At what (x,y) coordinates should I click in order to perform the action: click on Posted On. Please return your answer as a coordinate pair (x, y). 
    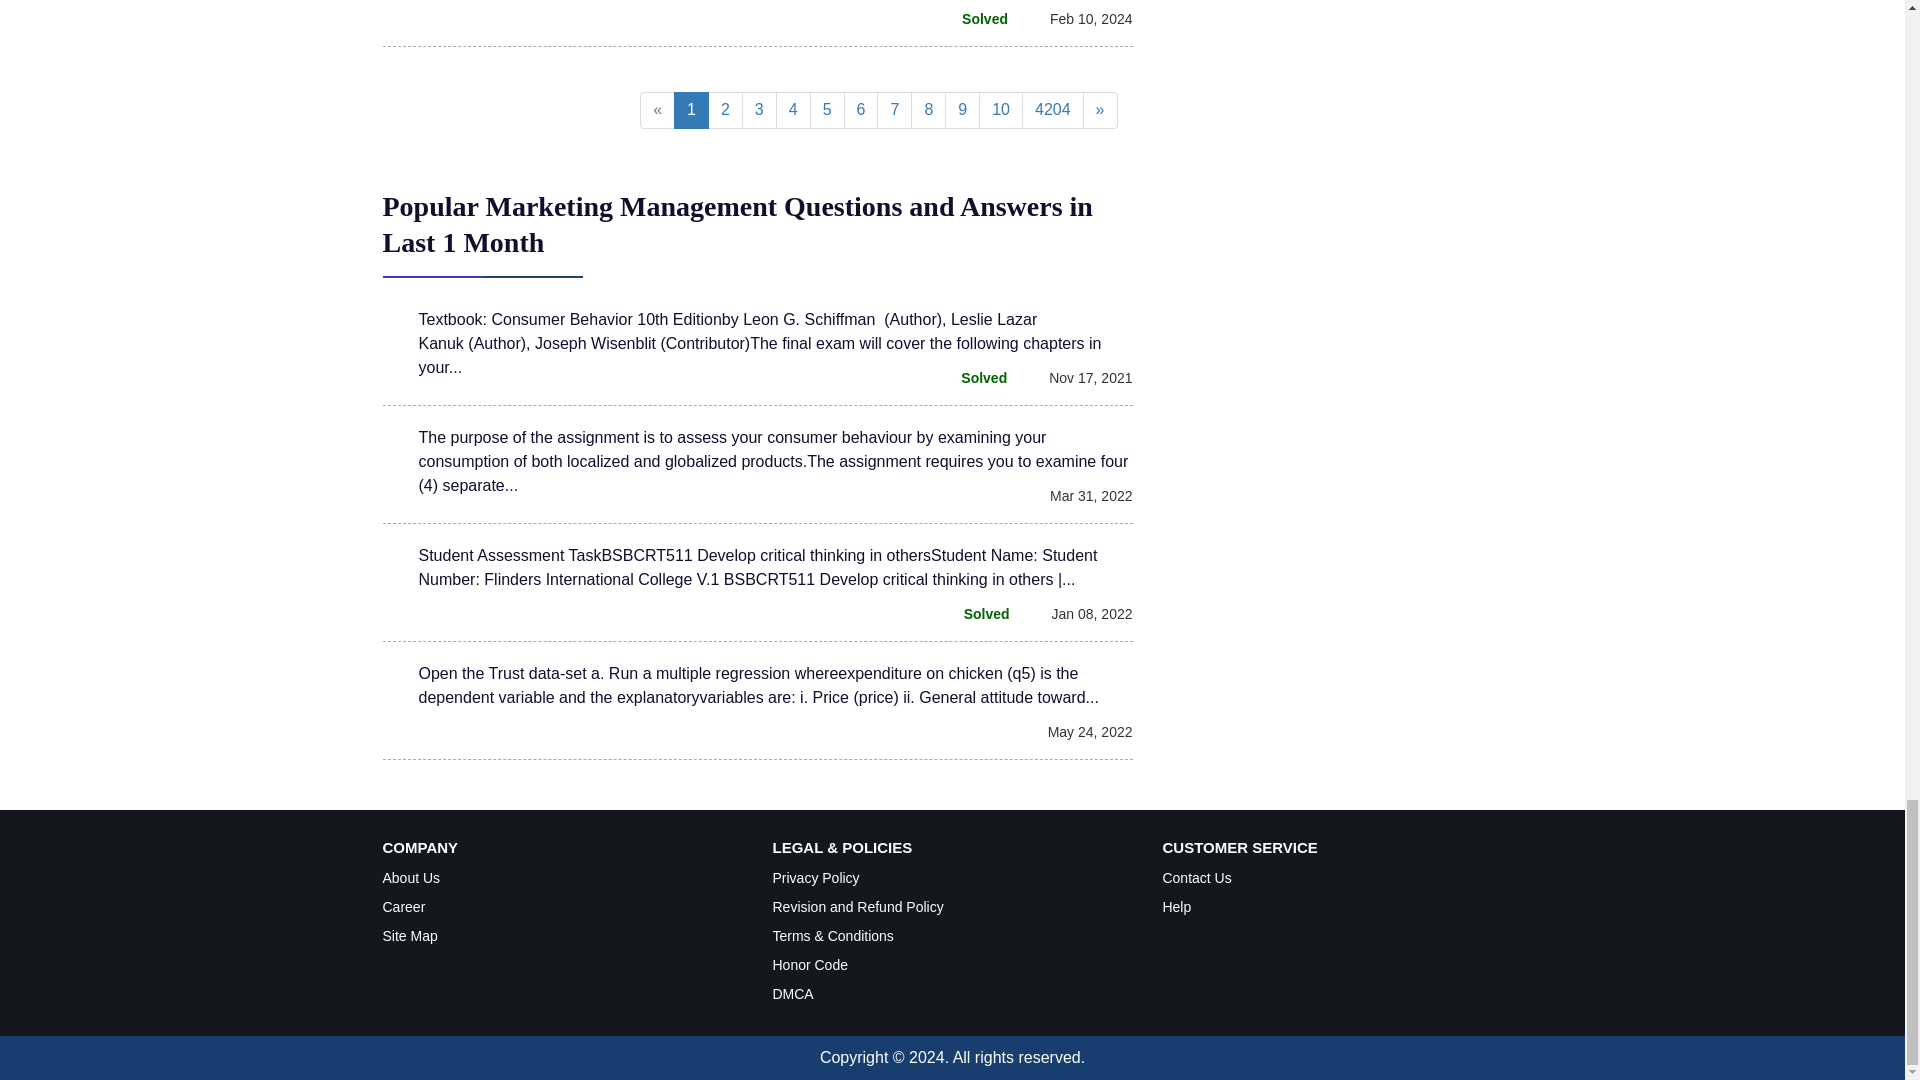
    Looking at the image, I should click on (1080, 18).